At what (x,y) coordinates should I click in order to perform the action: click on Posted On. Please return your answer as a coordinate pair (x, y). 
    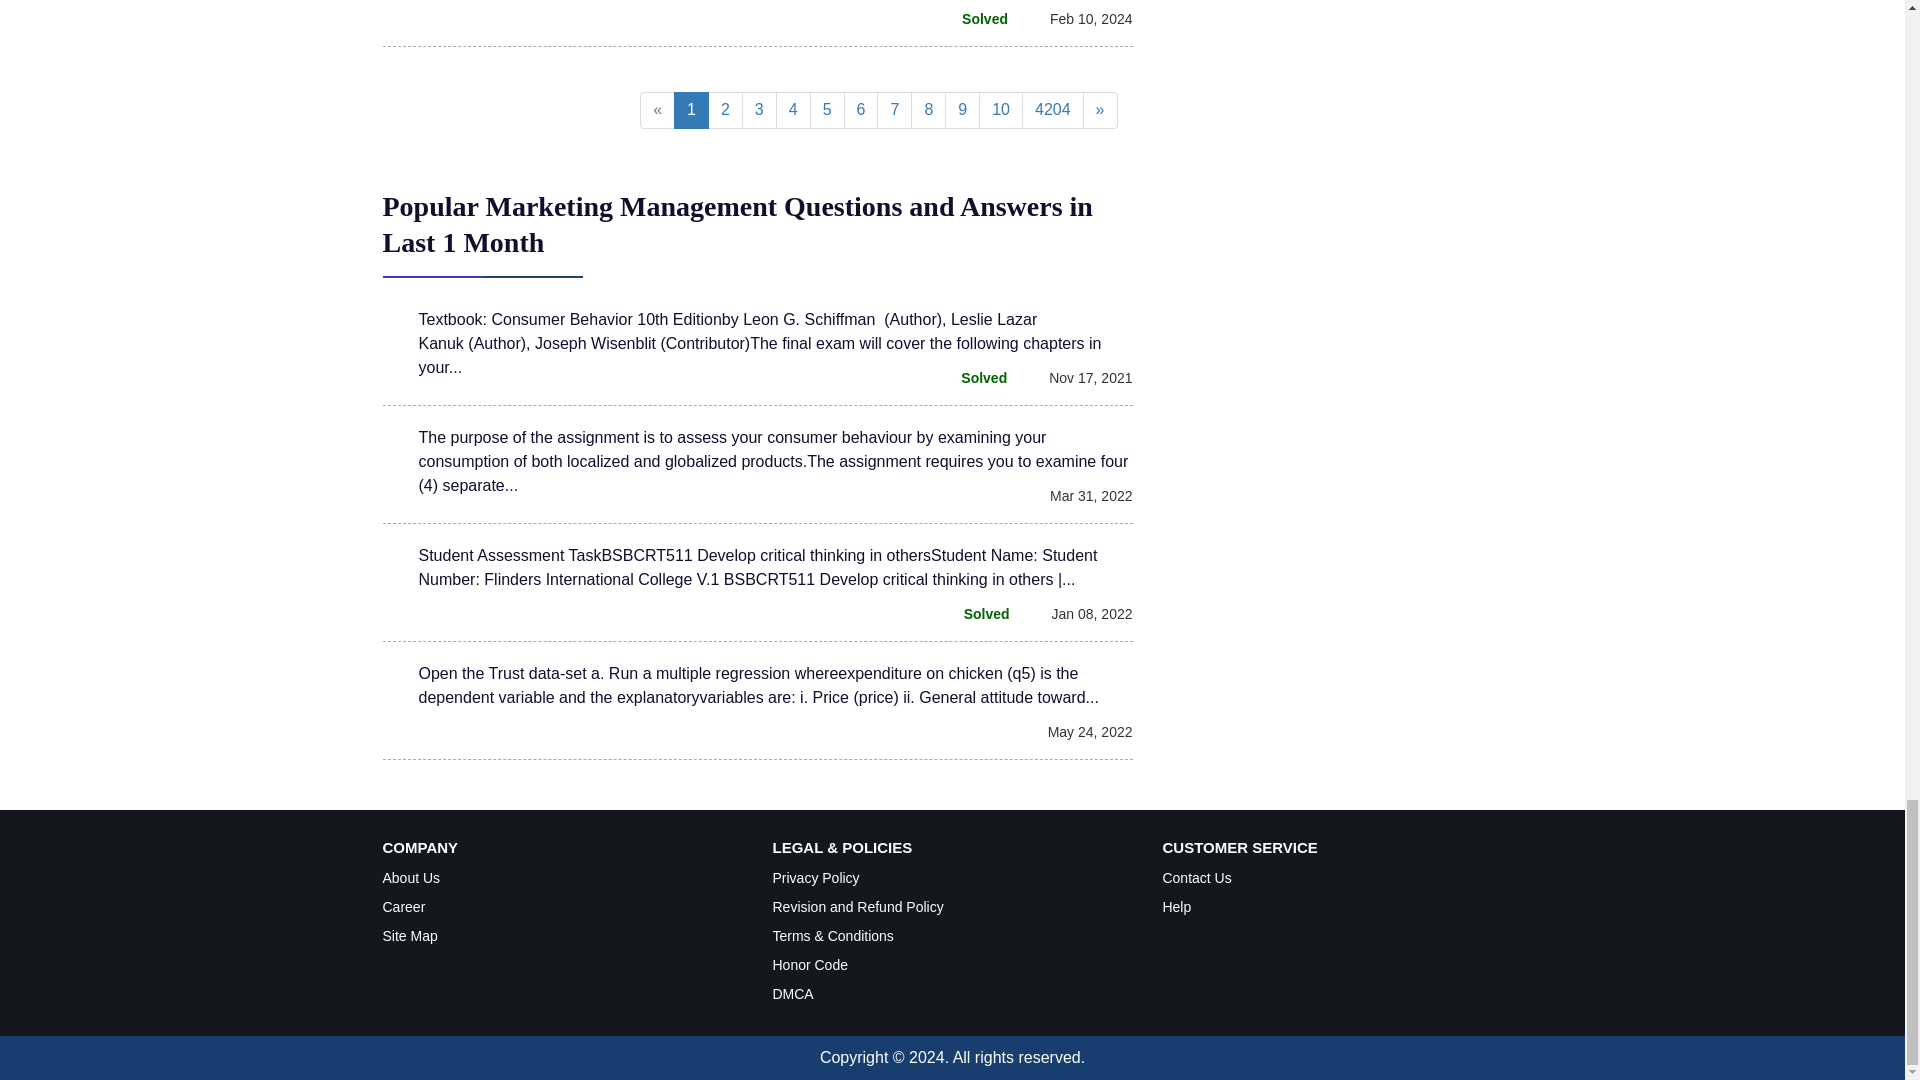
    Looking at the image, I should click on (1080, 18).